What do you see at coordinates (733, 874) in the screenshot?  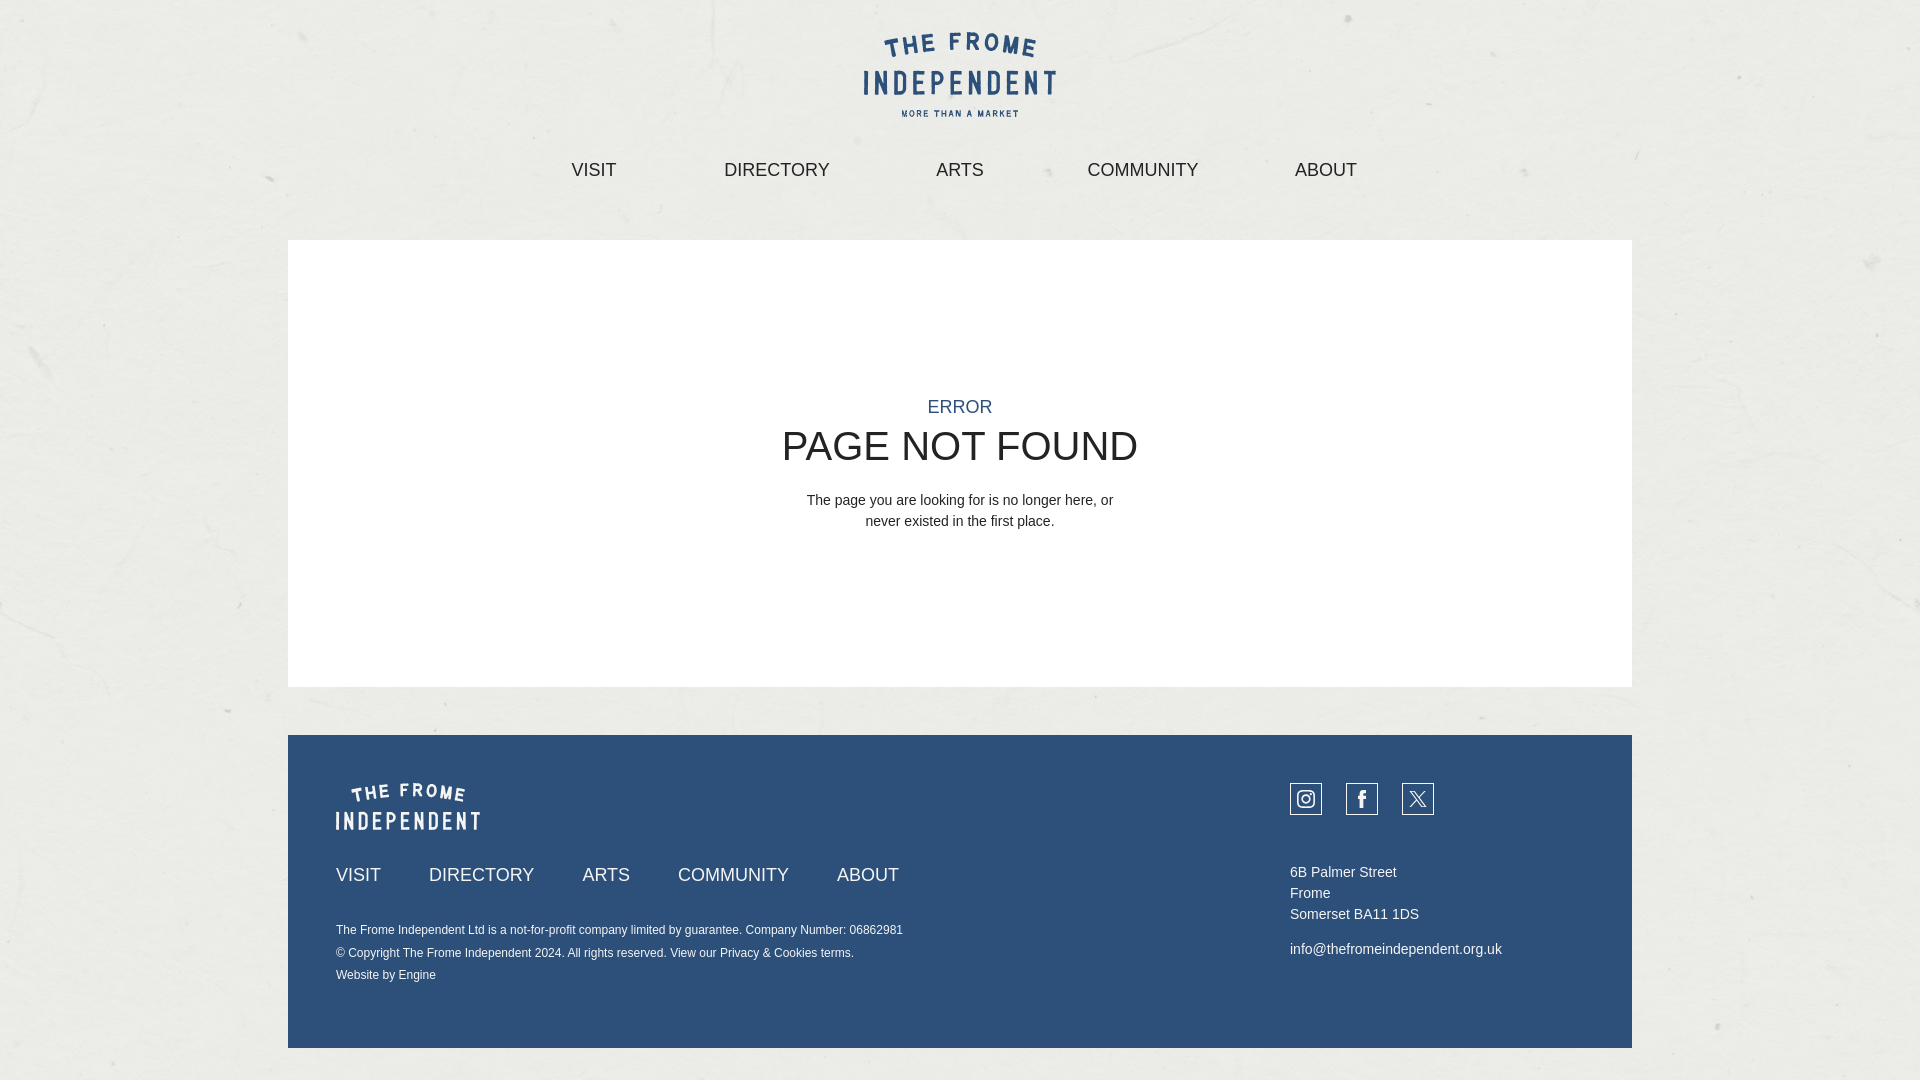 I see `COMMUNITY` at bounding box center [733, 874].